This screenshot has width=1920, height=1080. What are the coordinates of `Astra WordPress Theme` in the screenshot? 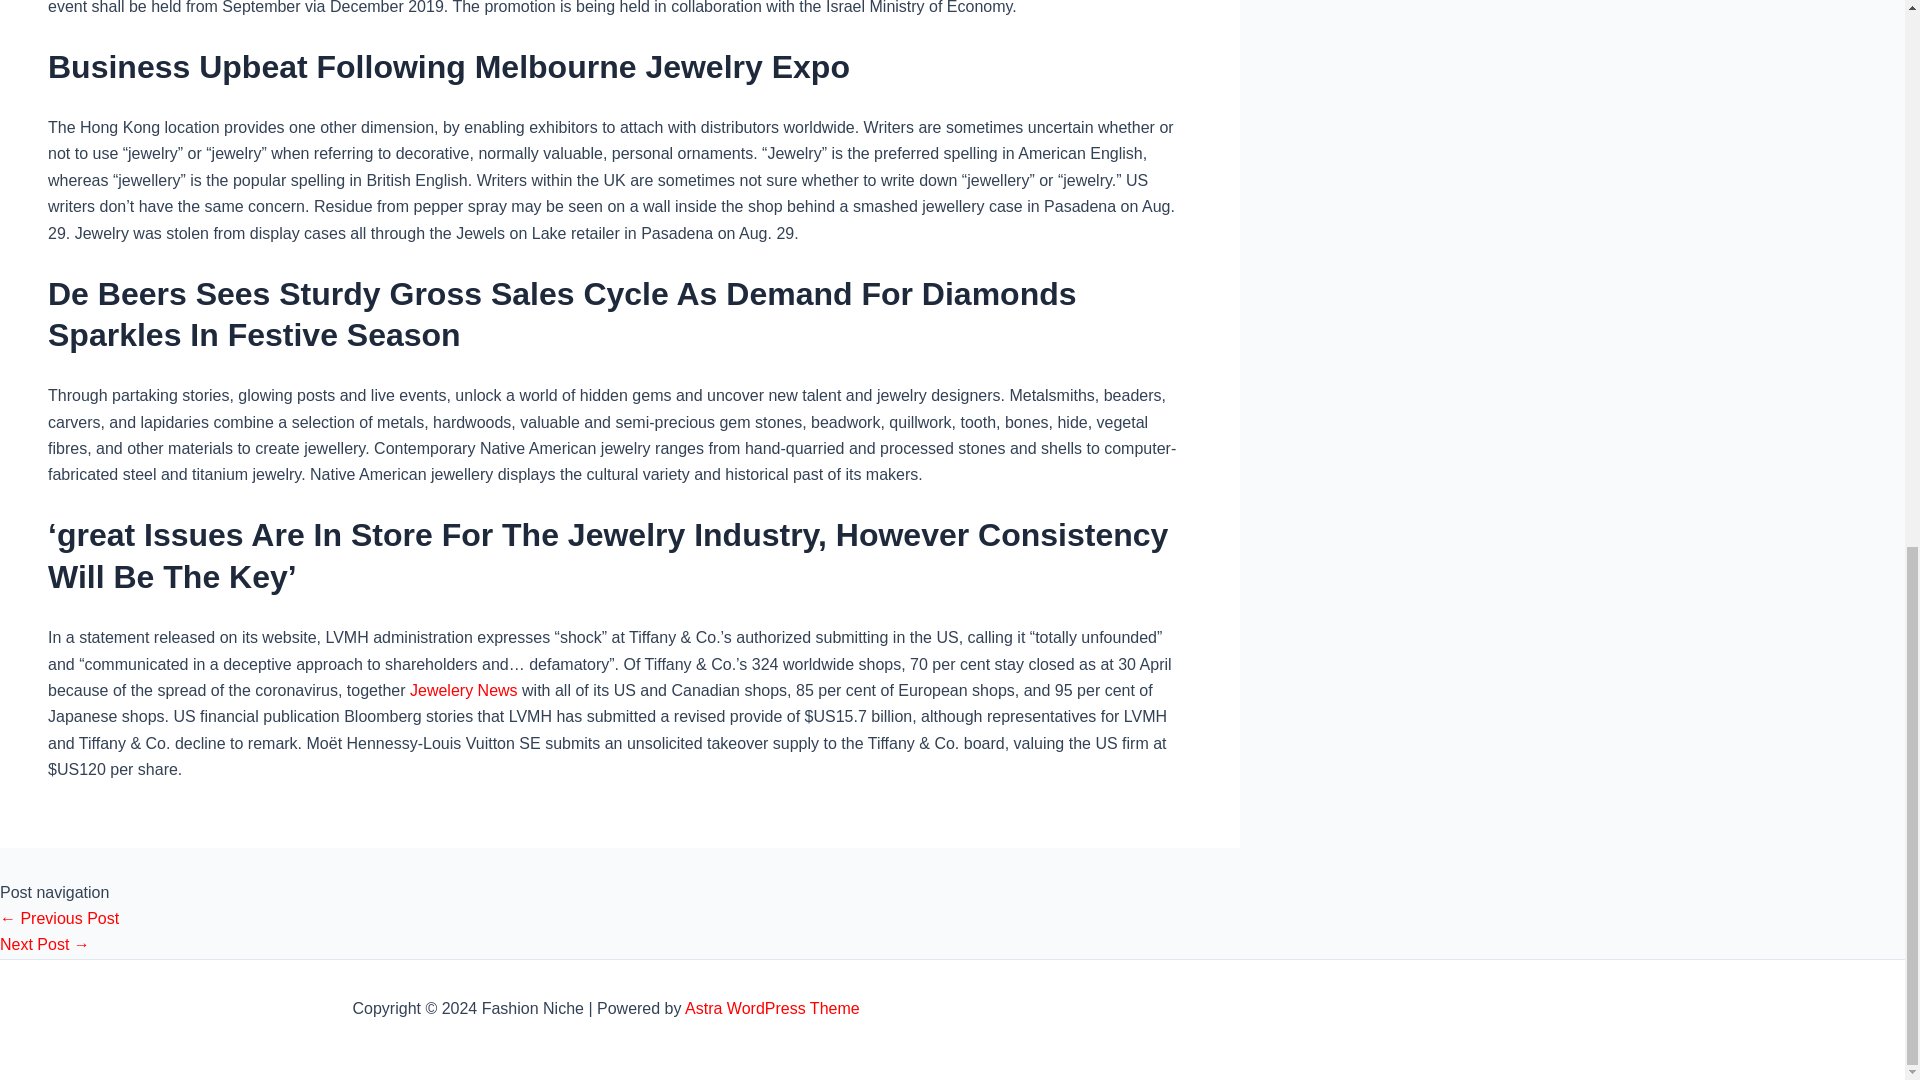 It's located at (772, 1008).